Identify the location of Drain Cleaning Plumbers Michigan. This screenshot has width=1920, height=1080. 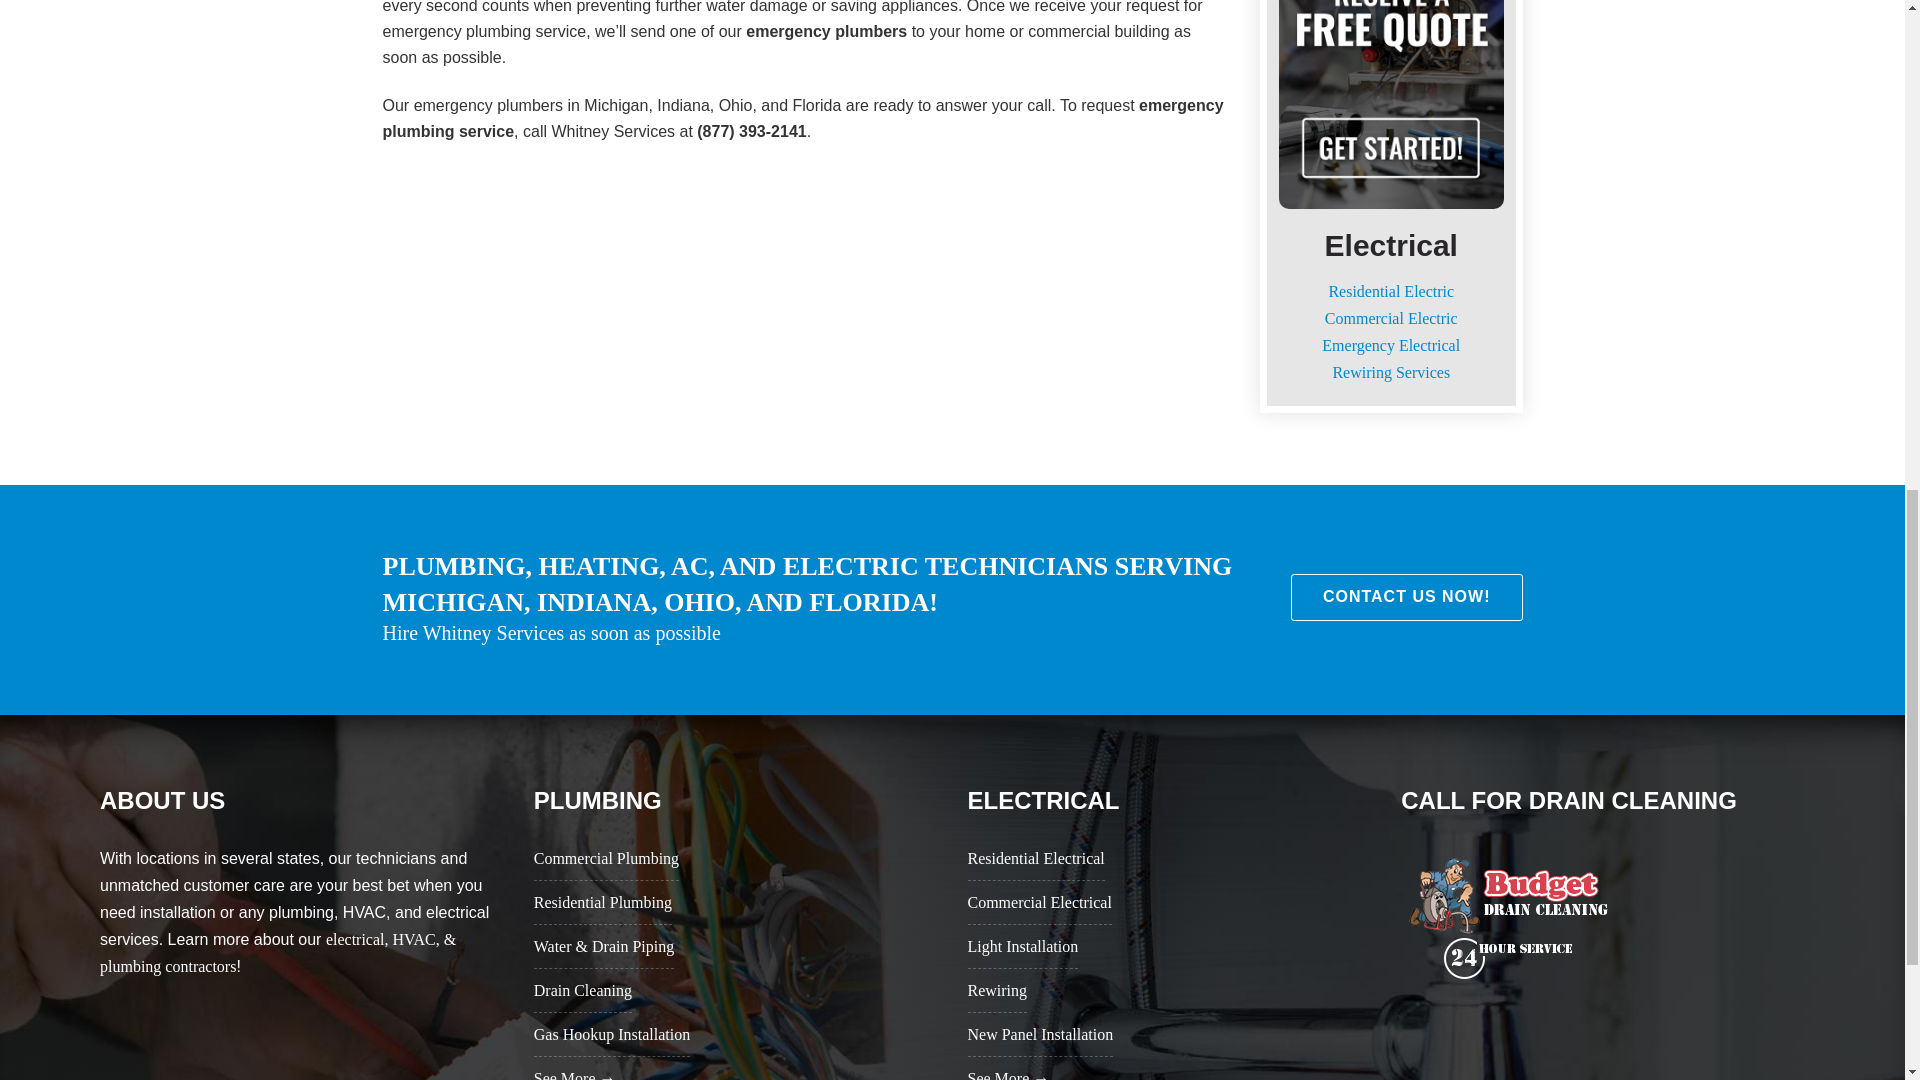
(1510, 916).